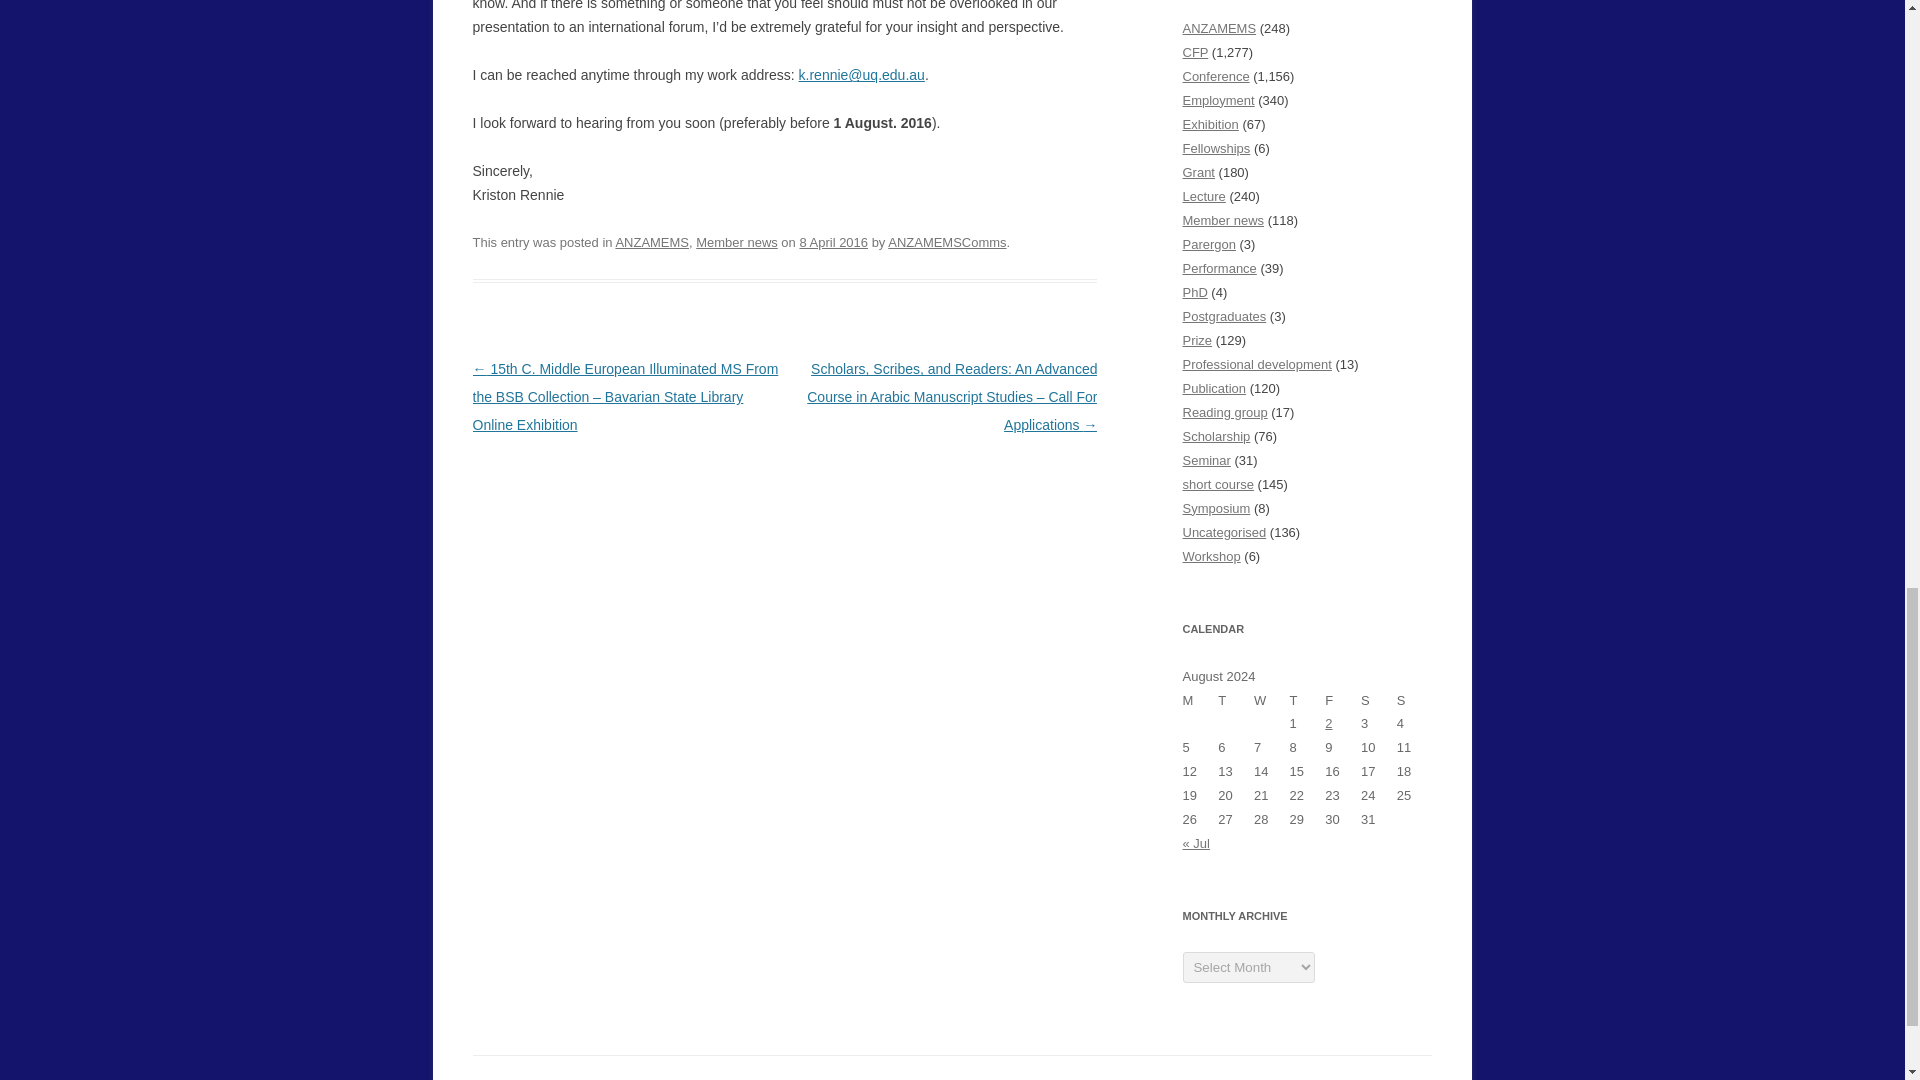  I want to click on Wednesday, so click(1272, 699).